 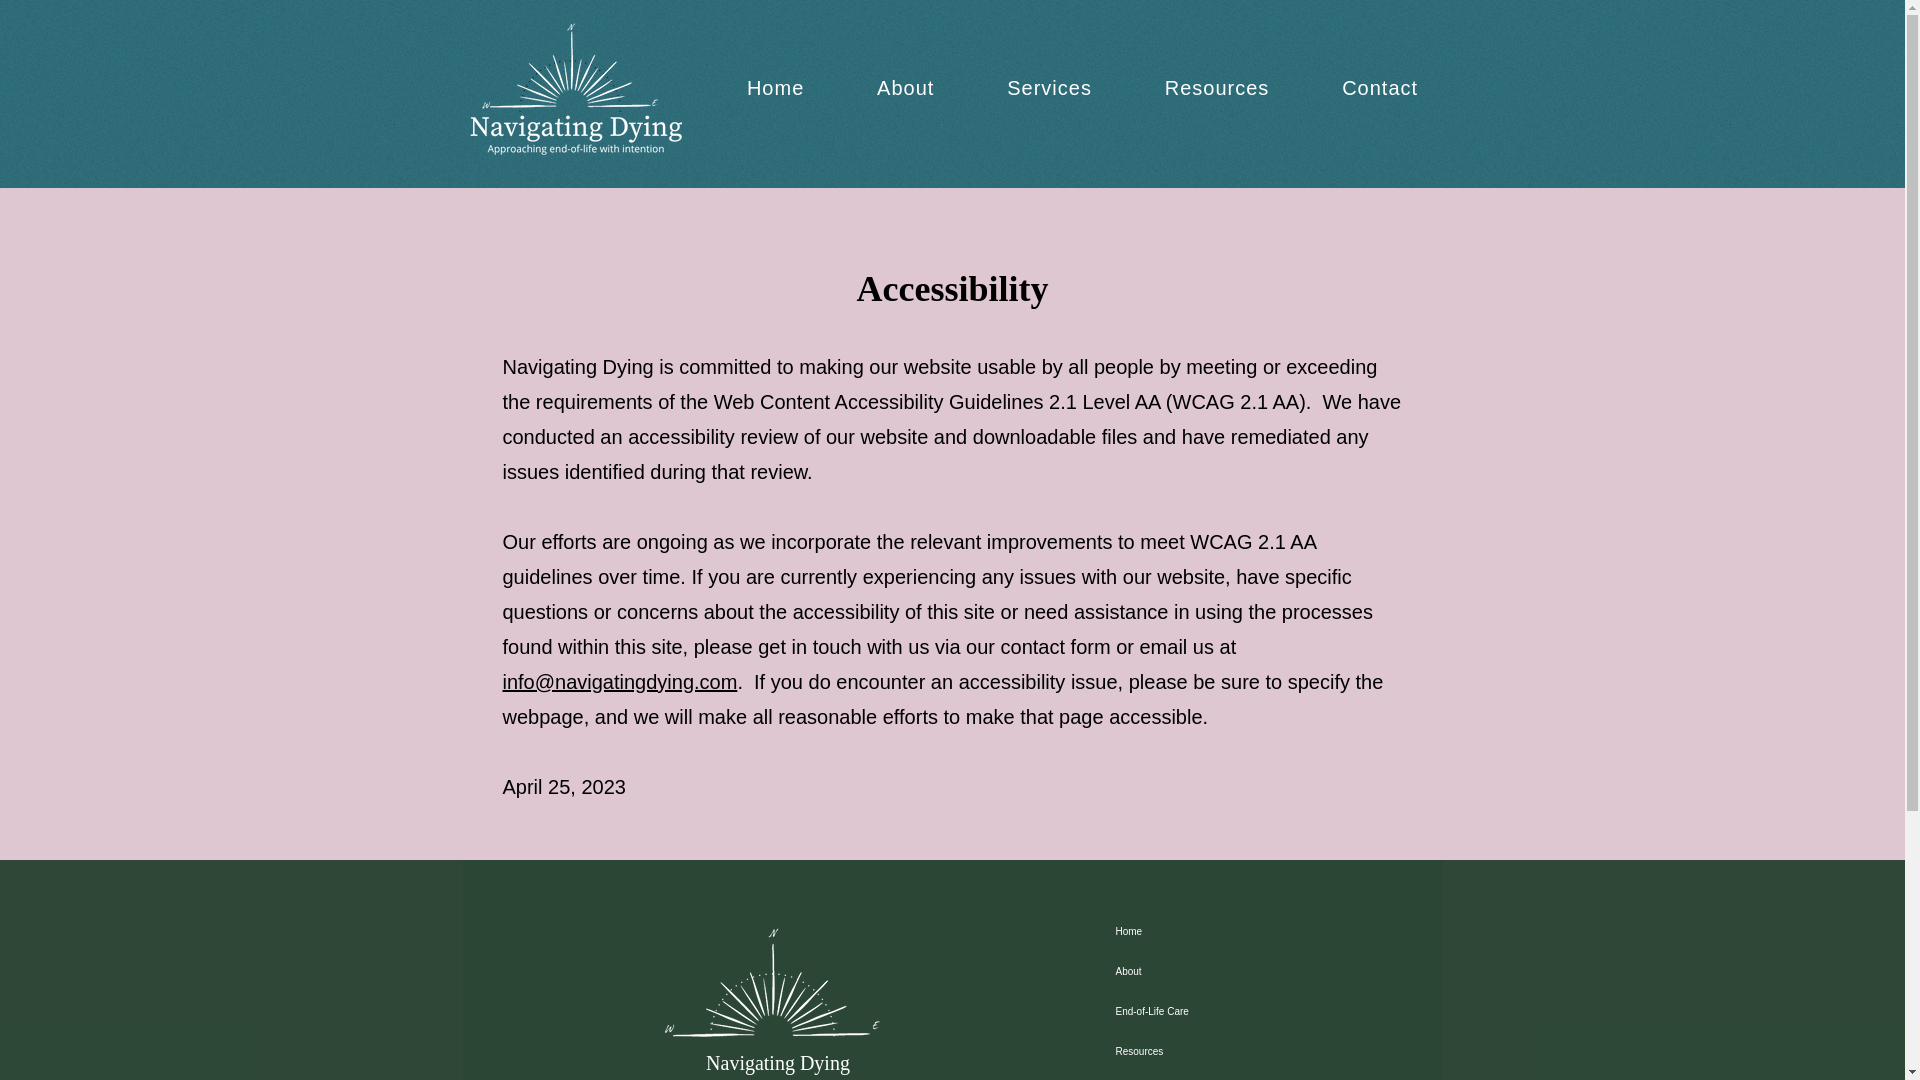 I want to click on Home, so click(x=774, y=88).